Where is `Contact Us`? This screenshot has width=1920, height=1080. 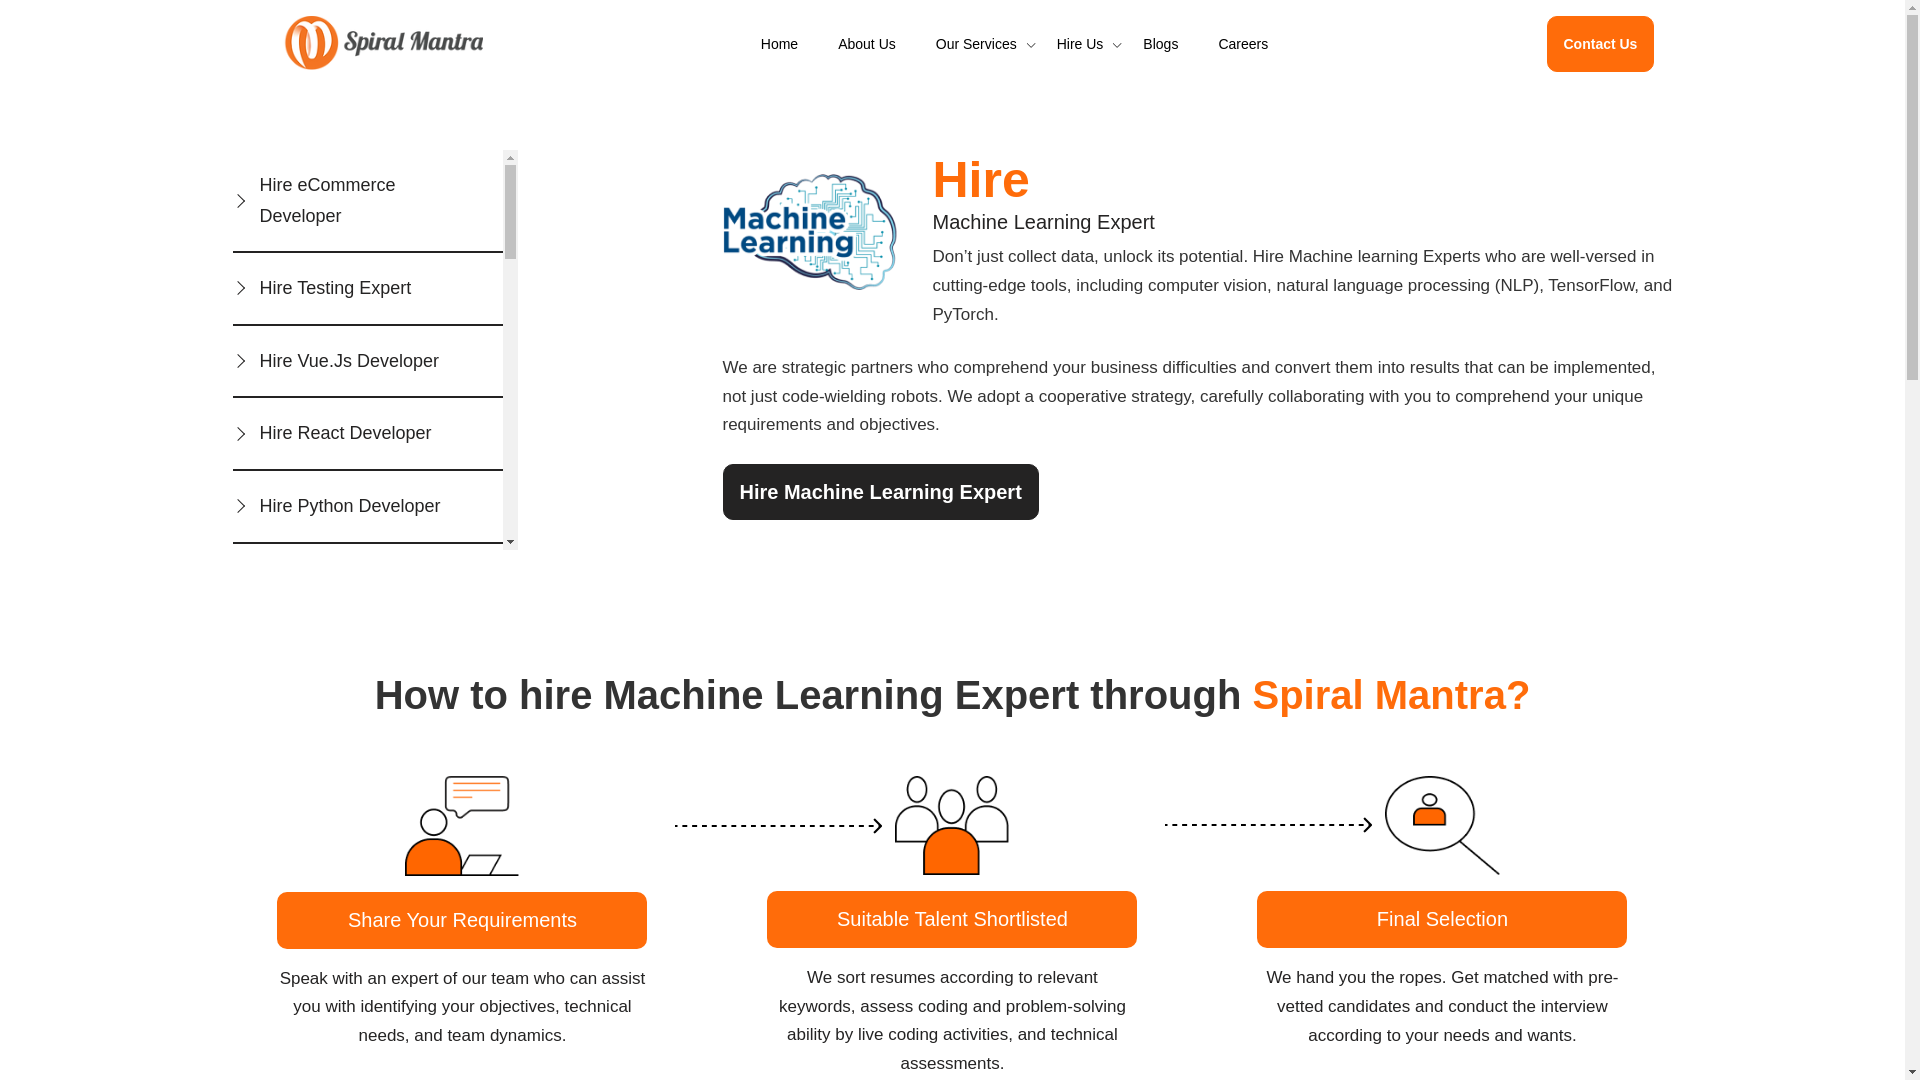 Contact Us is located at coordinates (1599, 44).